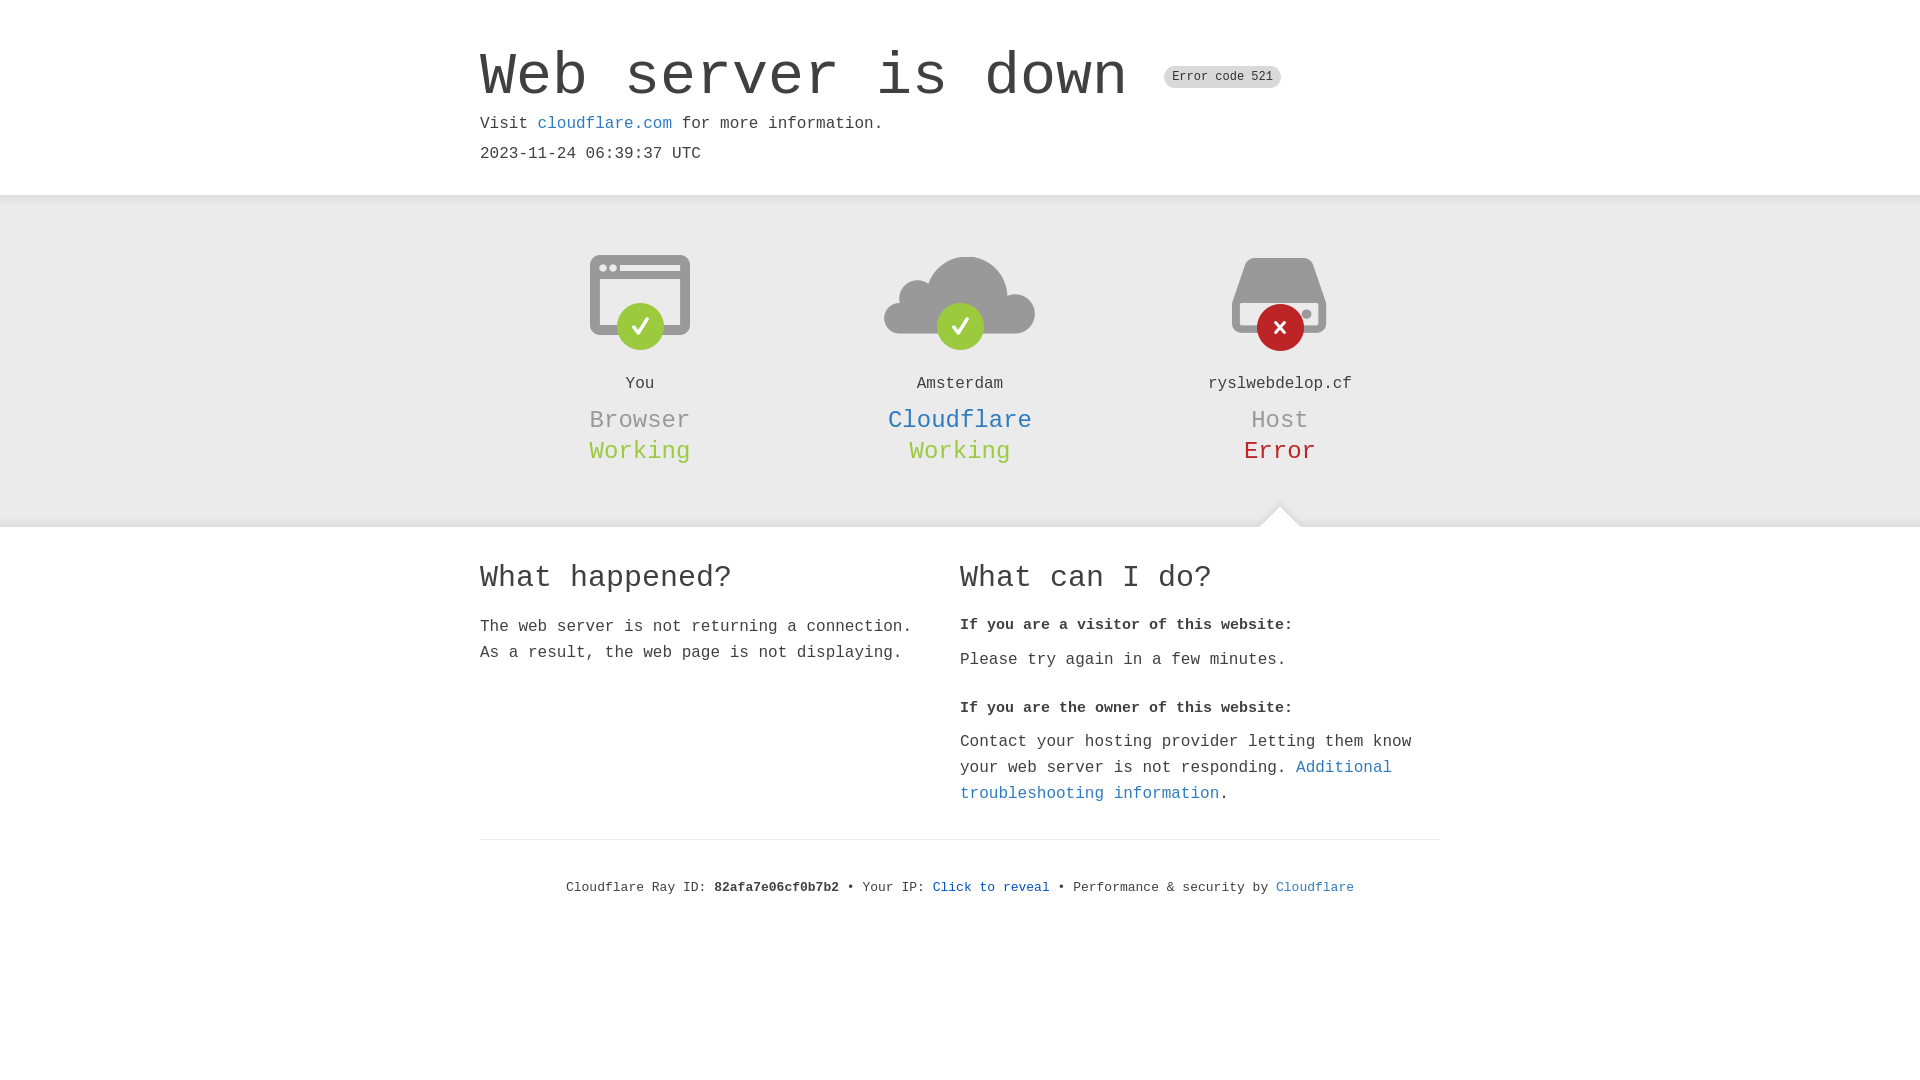  Describe the element at coordinates (992, 888) in the screenshot. I see `Click to reveal` at that location.